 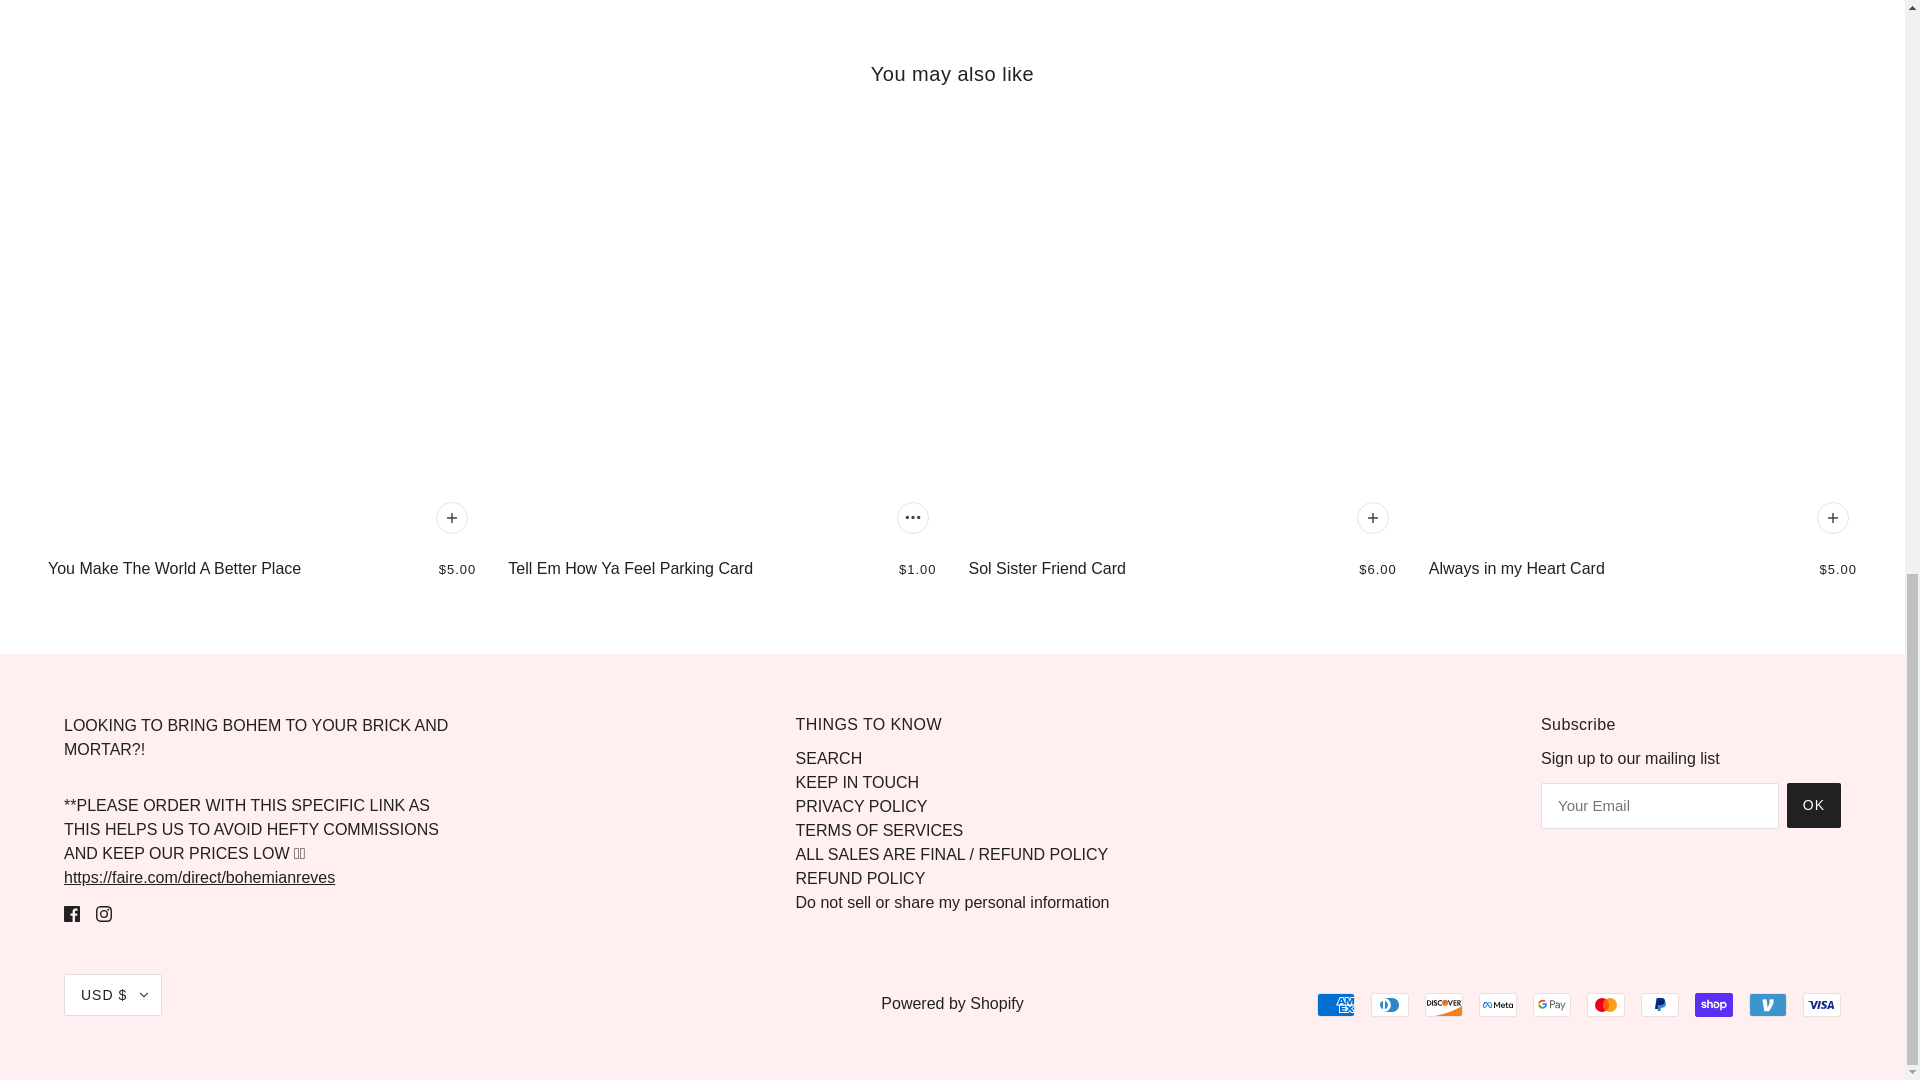 I want to click on Meta Pay, so click(x=1497, y=1004).